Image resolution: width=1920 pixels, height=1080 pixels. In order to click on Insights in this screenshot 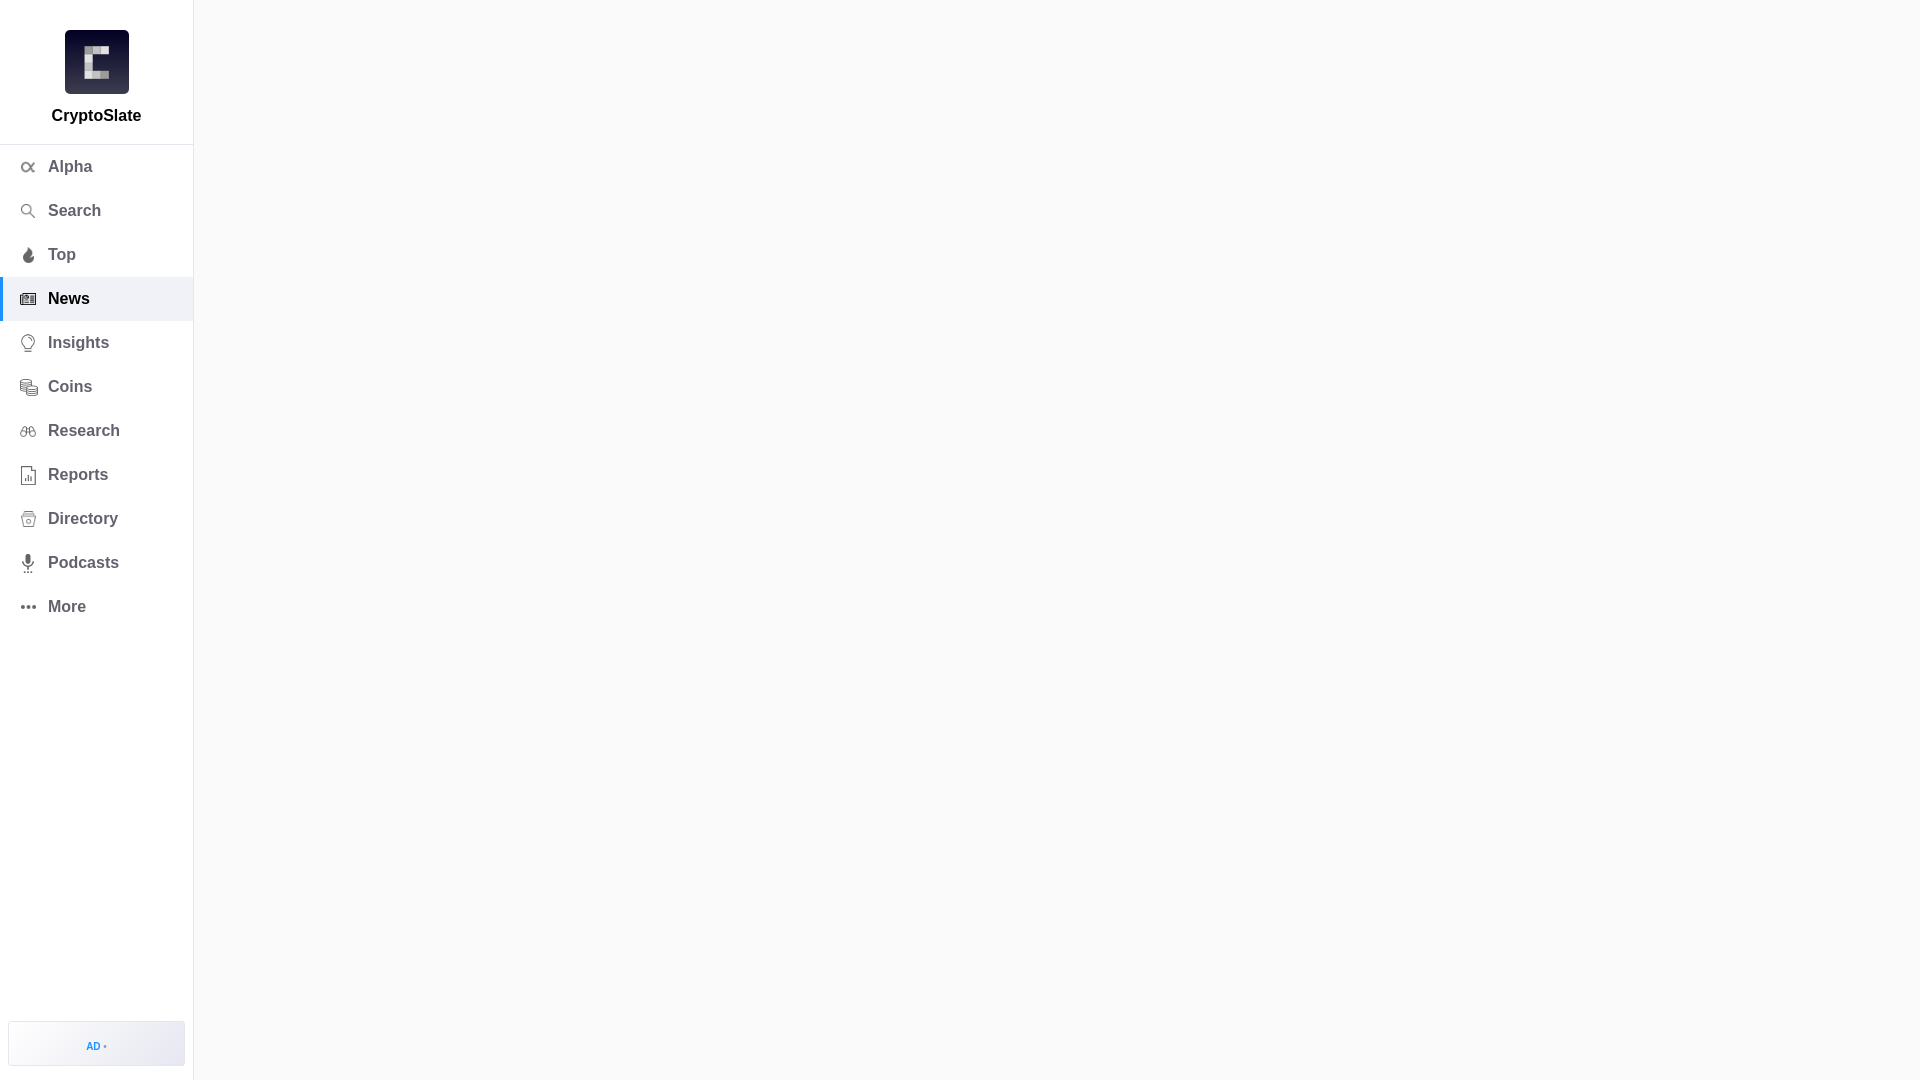, I will do `click(96, 342)`.